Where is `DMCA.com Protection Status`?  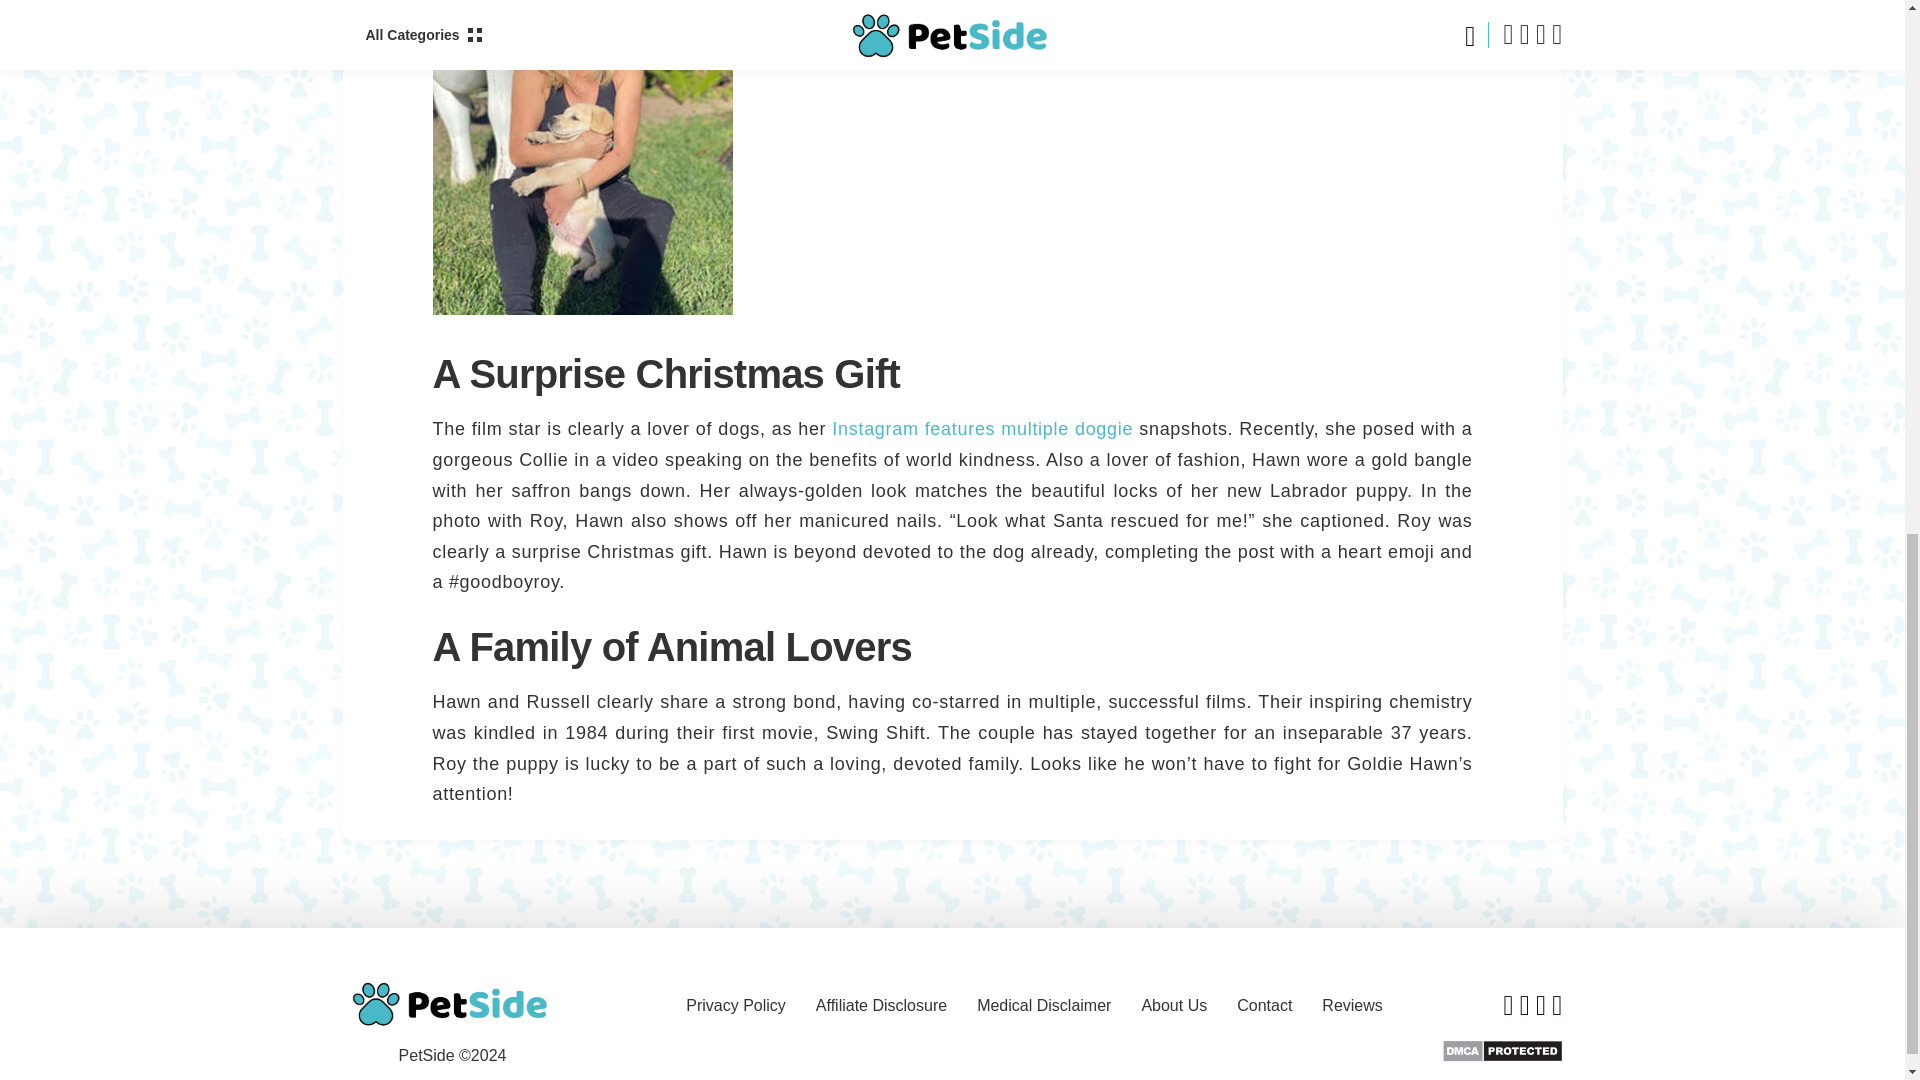 DMCA.com Protection Status is located at coordinates (1502, 1050).